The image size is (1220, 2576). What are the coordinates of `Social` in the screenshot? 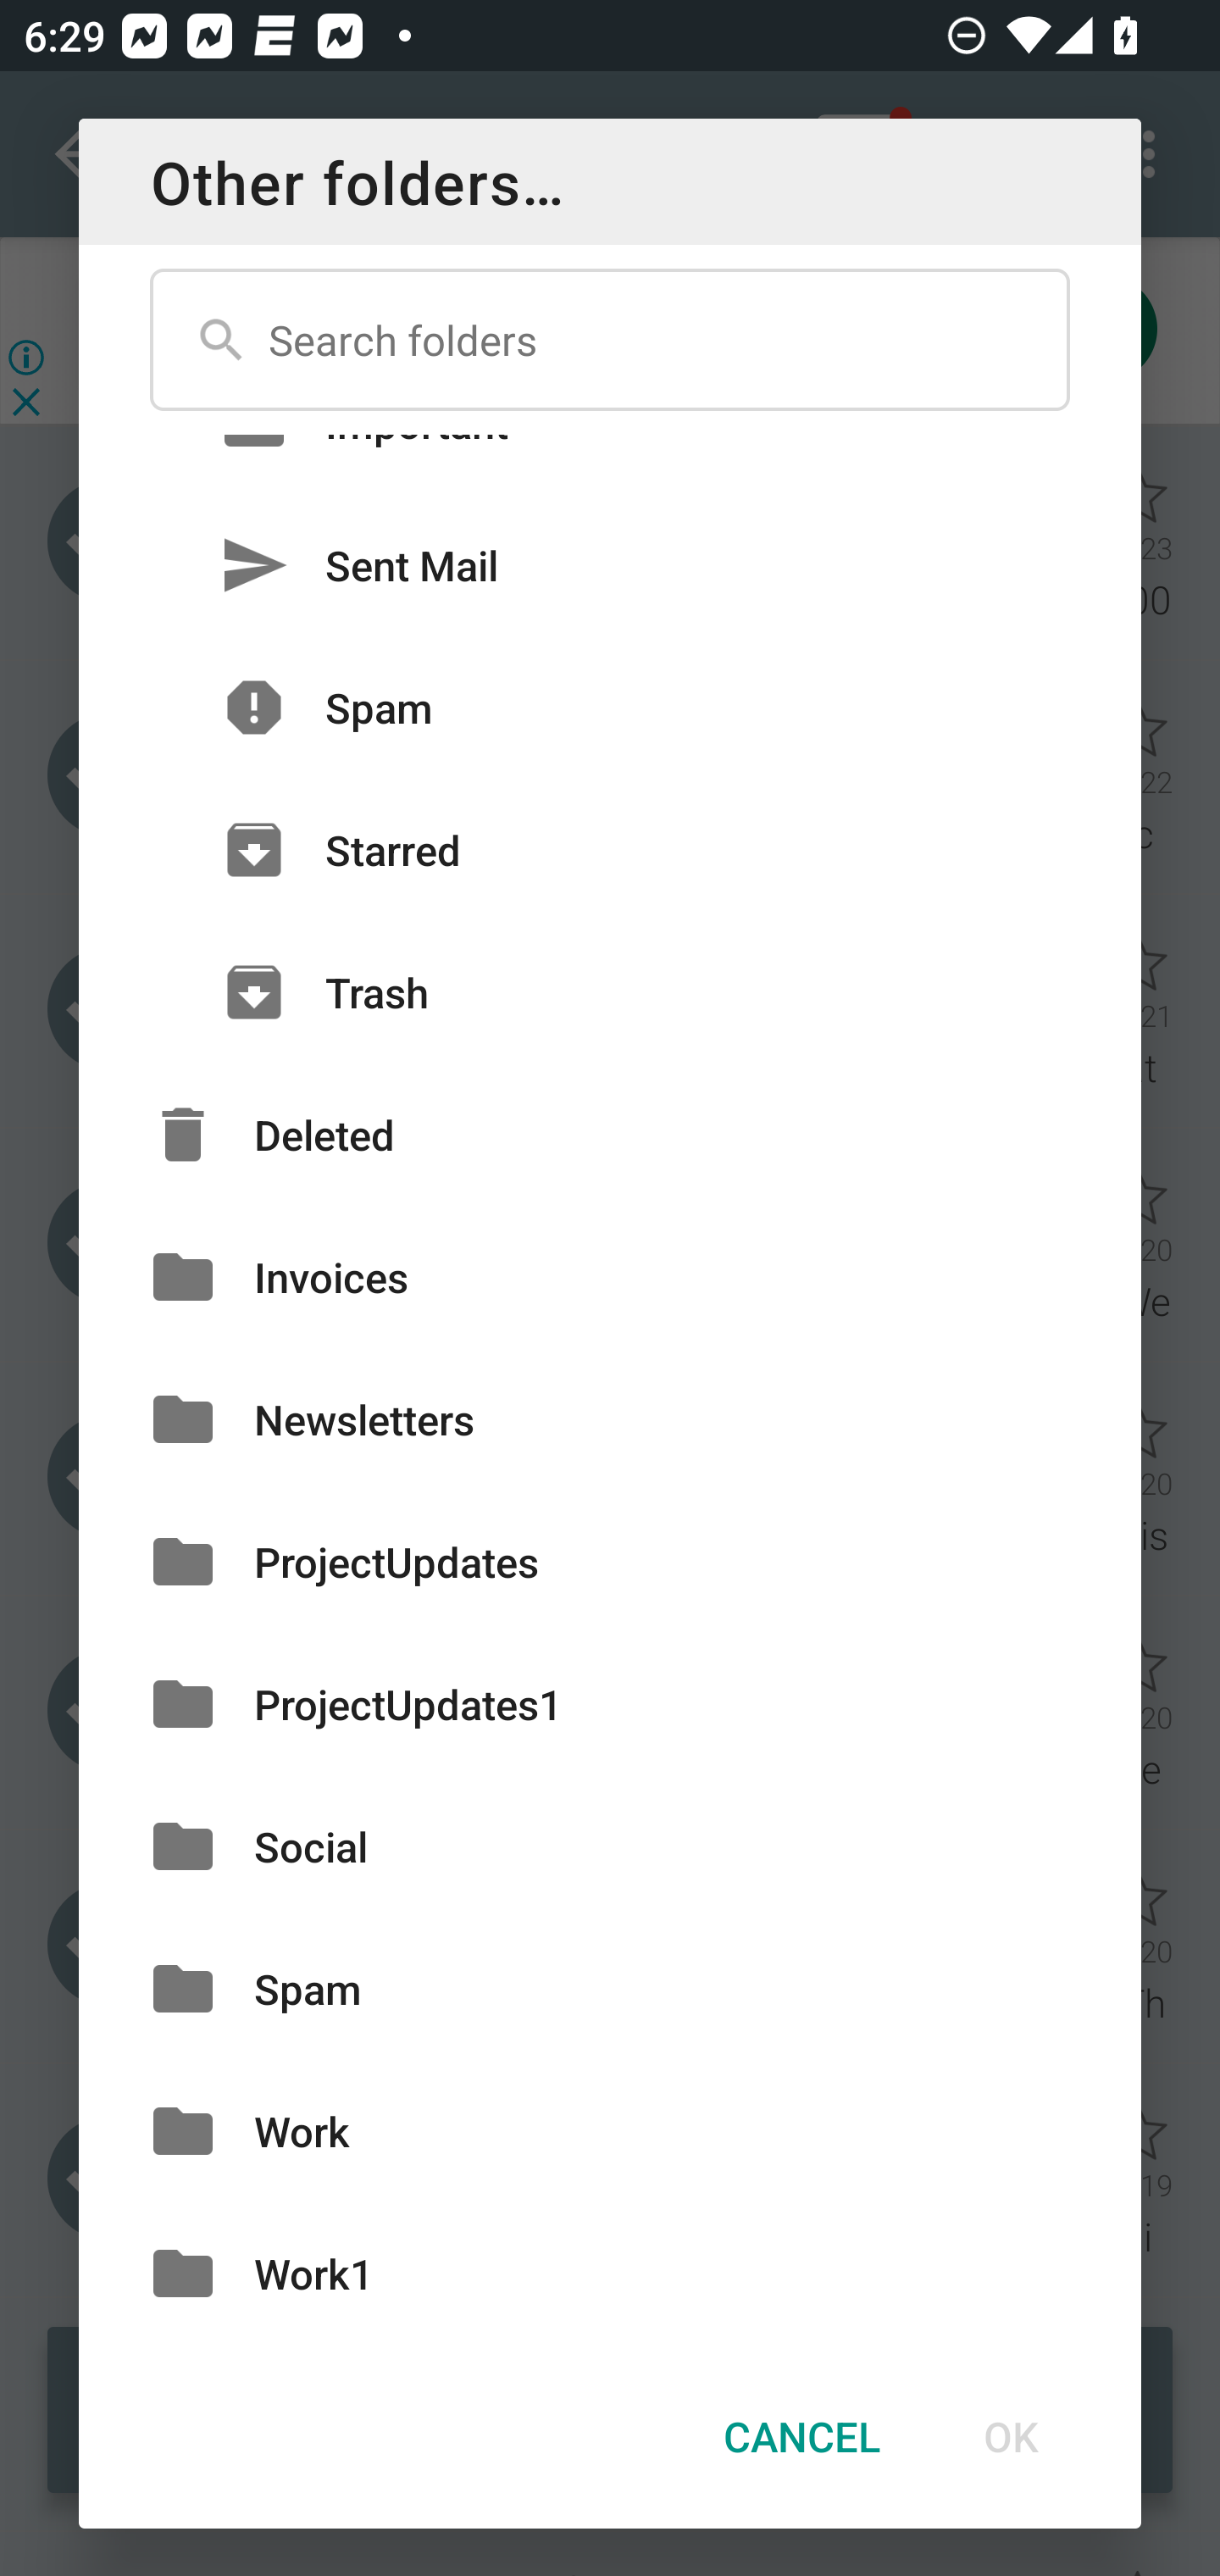 It's located at (610, 1846).